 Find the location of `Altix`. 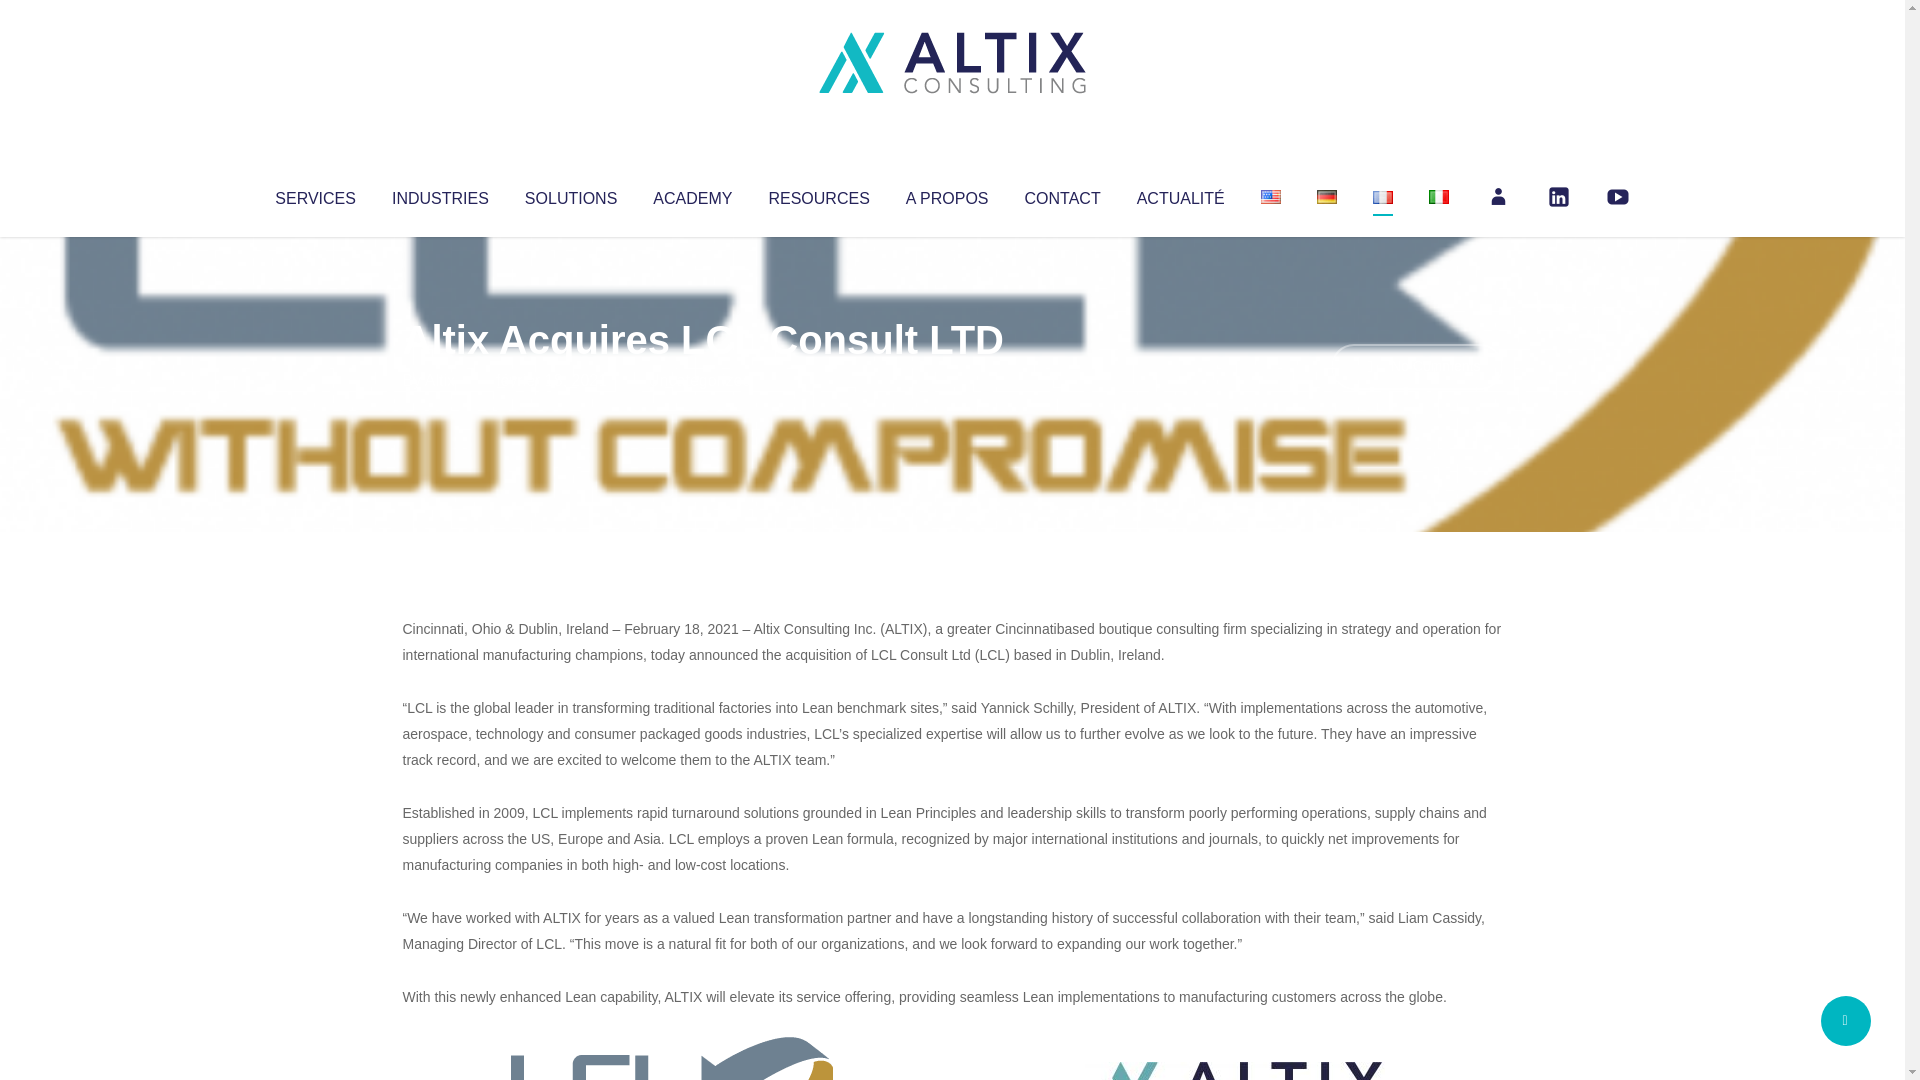

Altix is located at coordinates (440, 380).